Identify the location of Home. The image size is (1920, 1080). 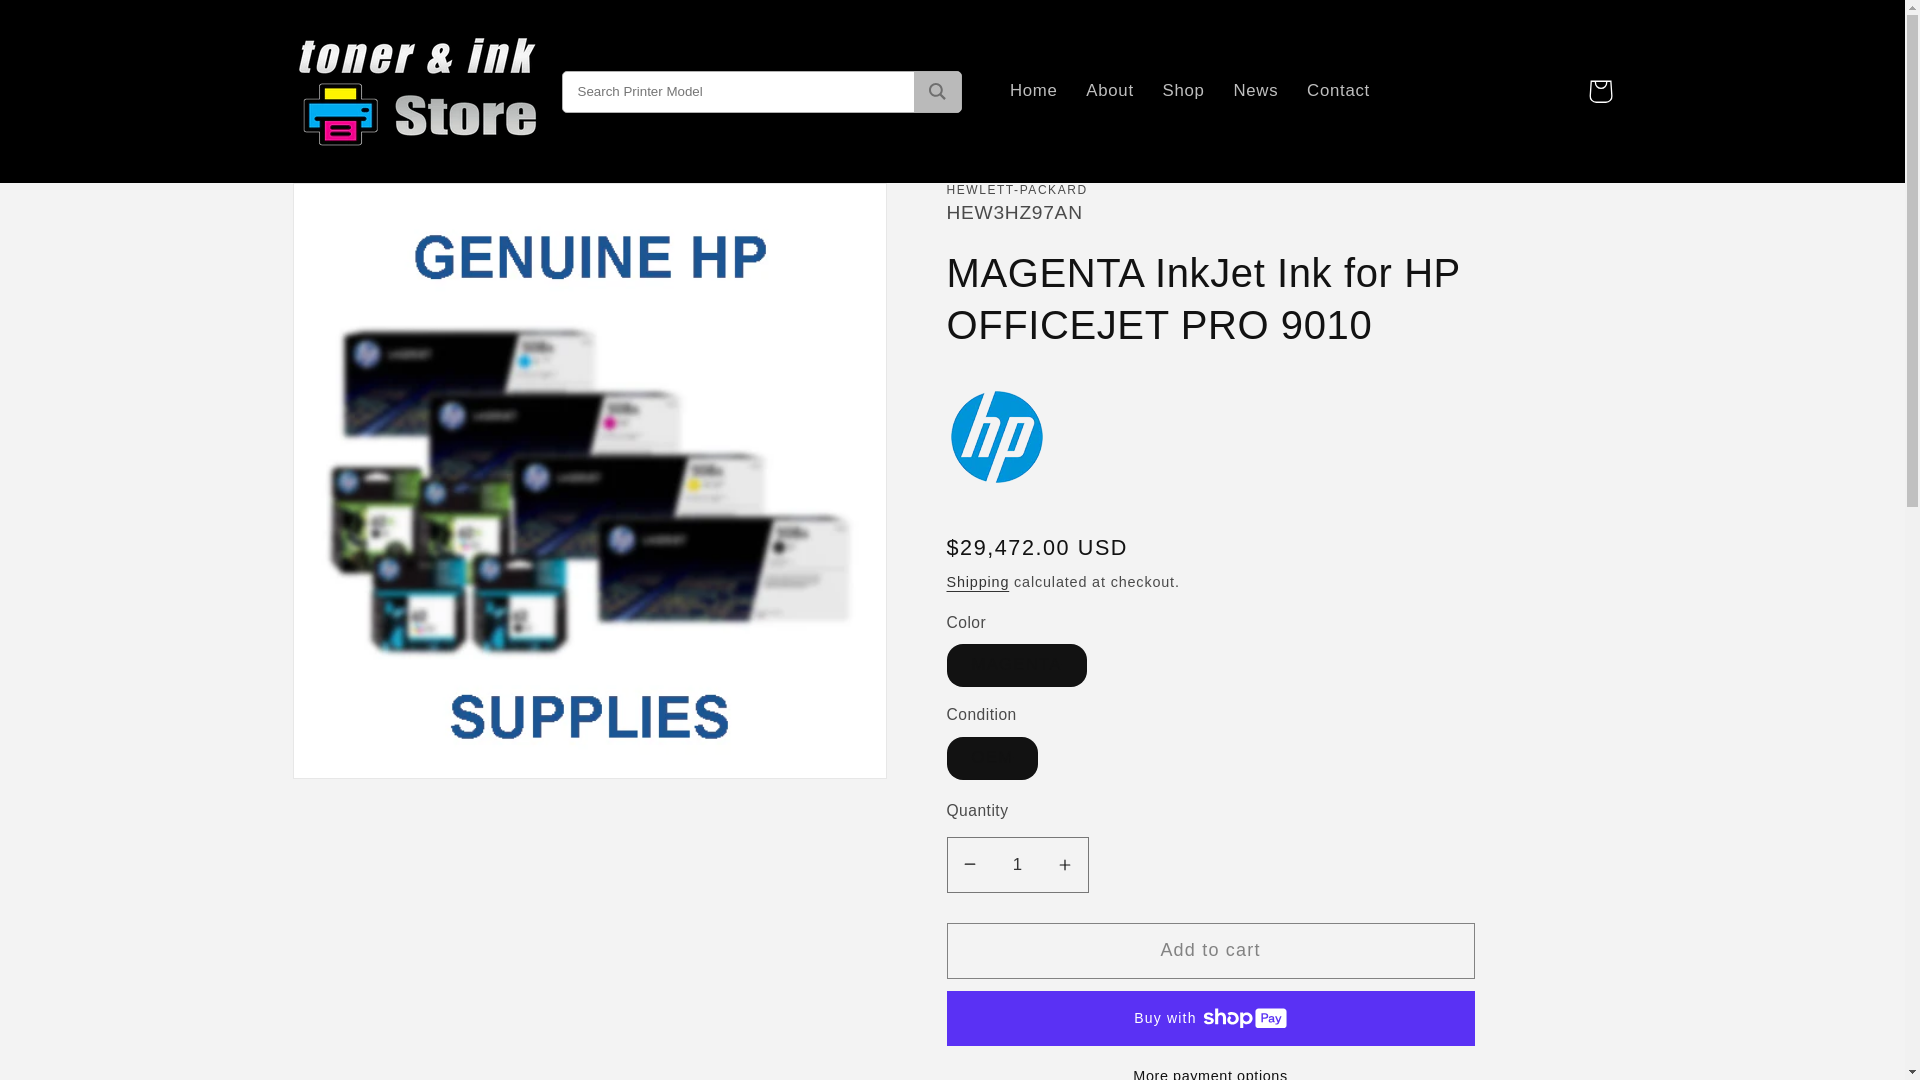
(1034, 91).